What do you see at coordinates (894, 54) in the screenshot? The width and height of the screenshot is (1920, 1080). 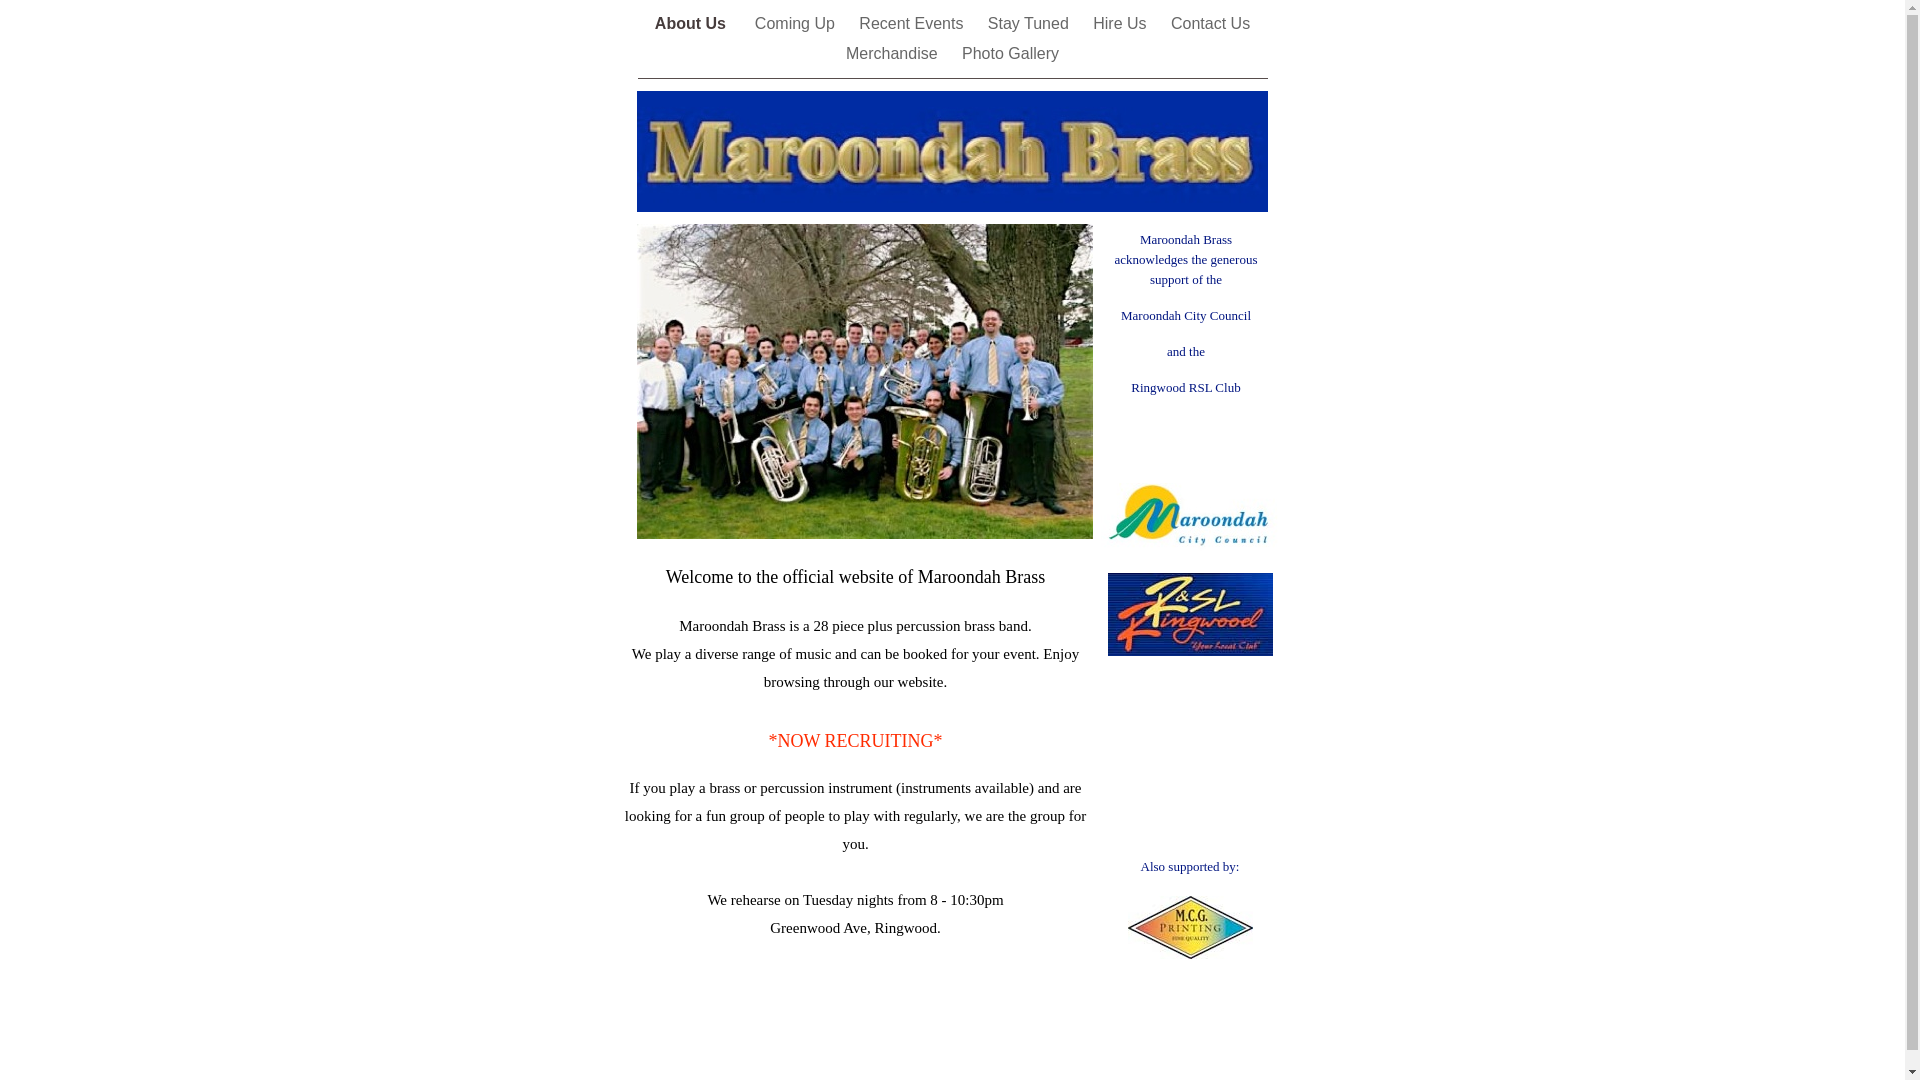 I see `Merchandise` at bounding box center [894, 54].